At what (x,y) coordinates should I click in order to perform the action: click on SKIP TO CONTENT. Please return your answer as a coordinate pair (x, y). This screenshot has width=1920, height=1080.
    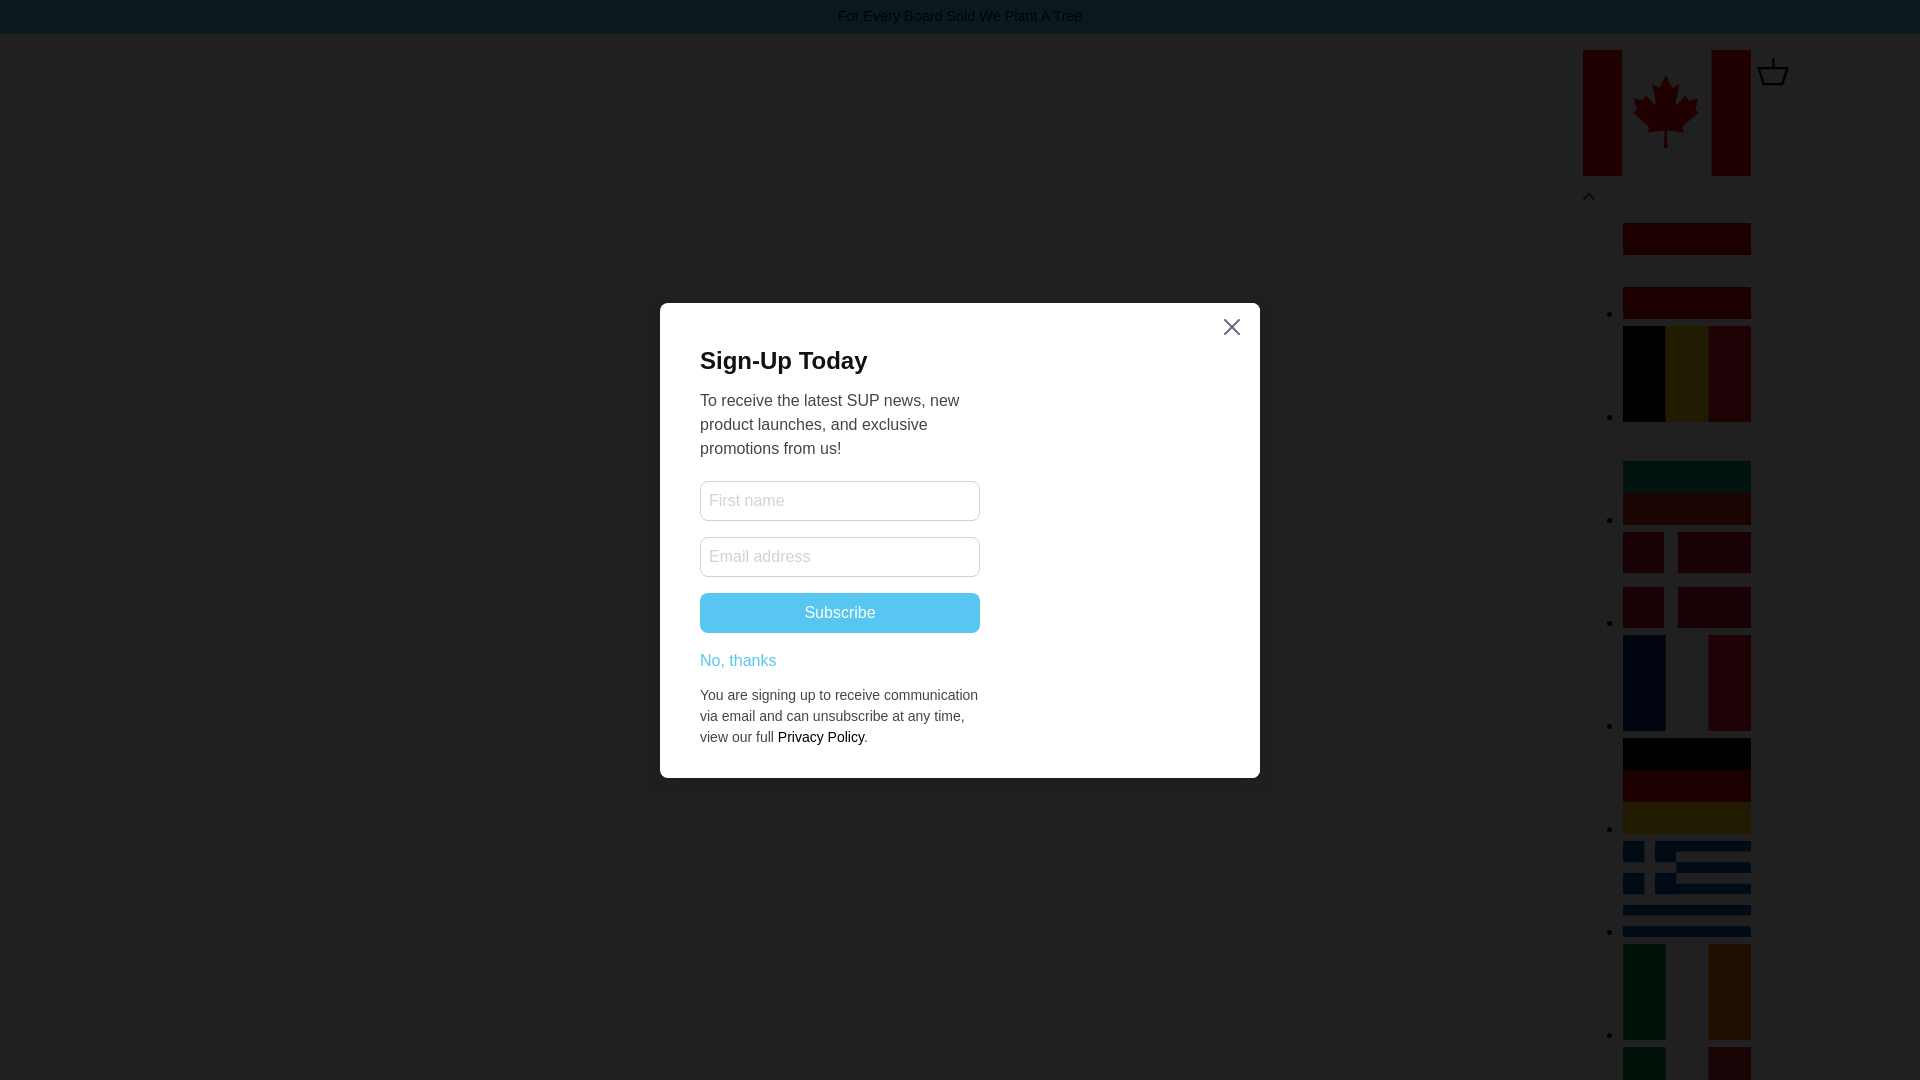
    Looking at the image, I should click on (90, 28).